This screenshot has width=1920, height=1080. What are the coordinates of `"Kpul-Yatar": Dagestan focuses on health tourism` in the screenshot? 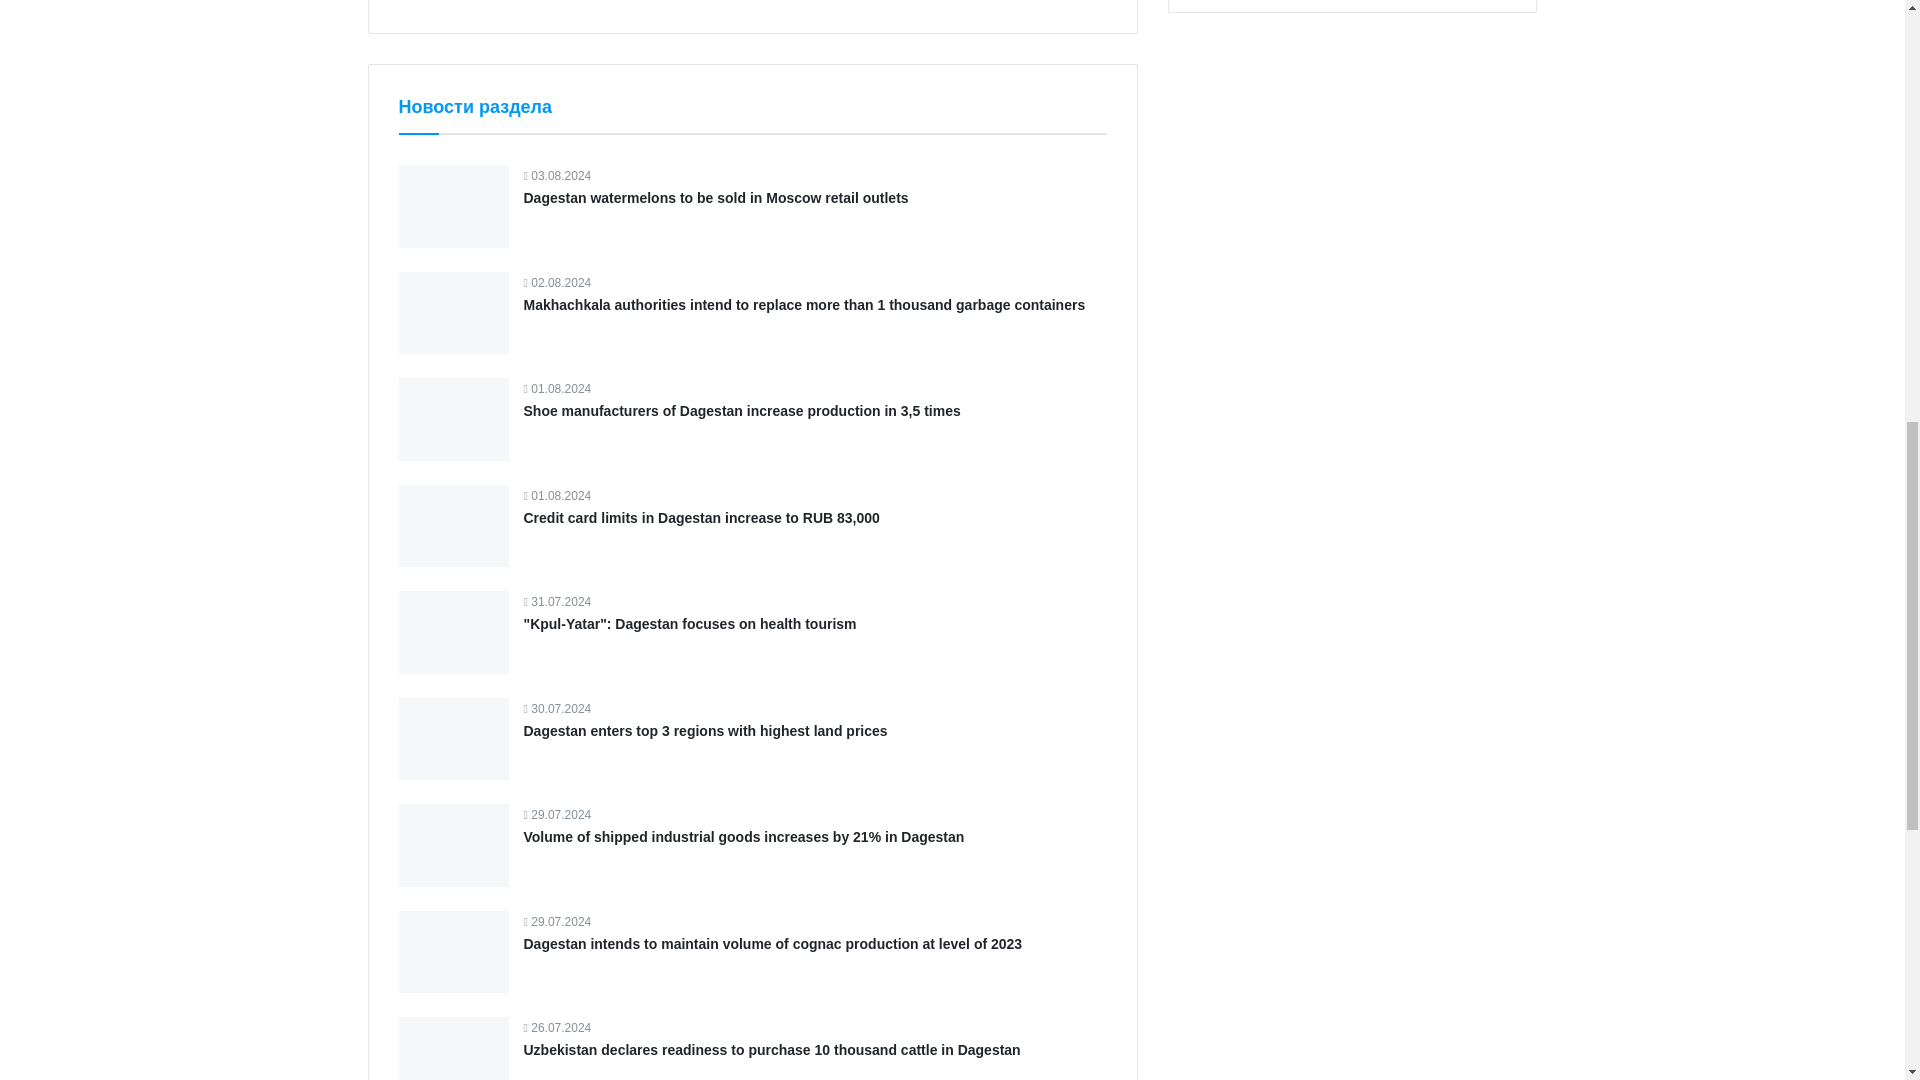 It's located at (690, 623).